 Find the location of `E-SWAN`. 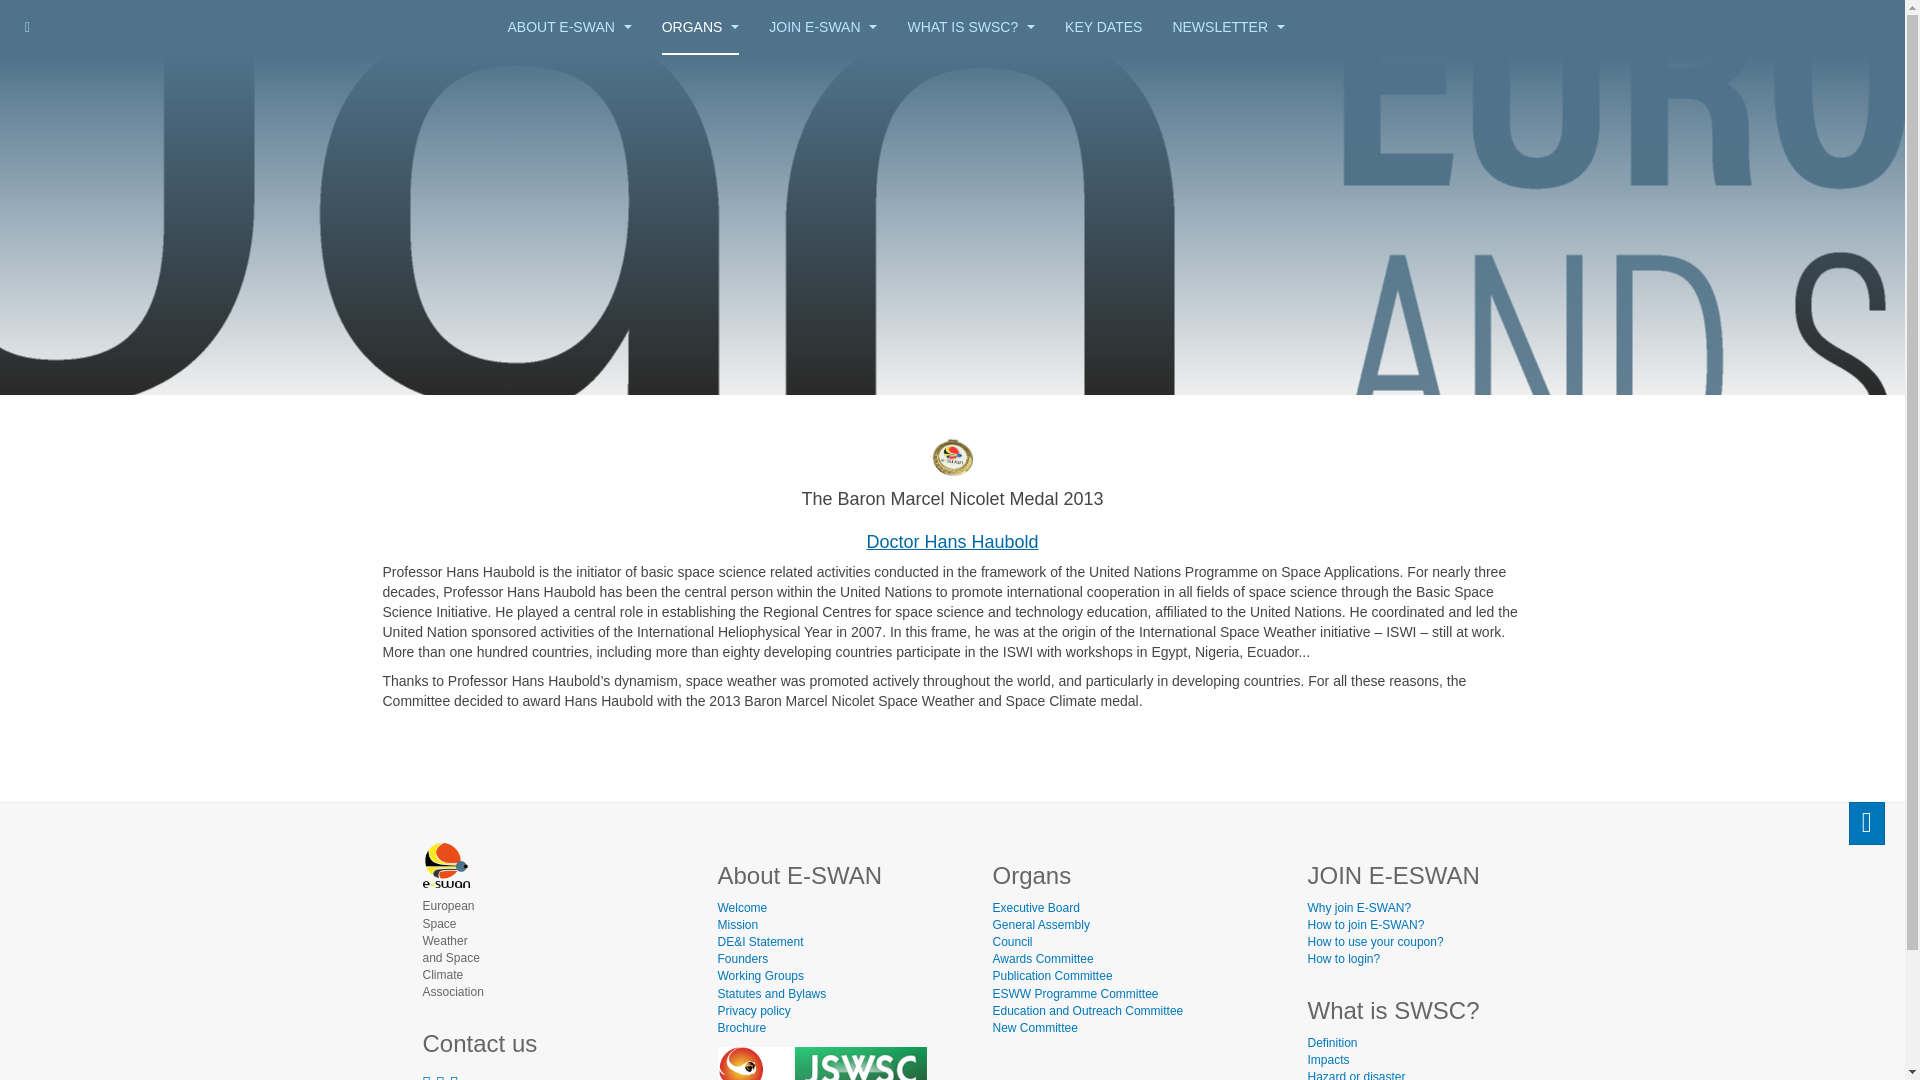

E-SWAN is located at coordinates (429, 16).